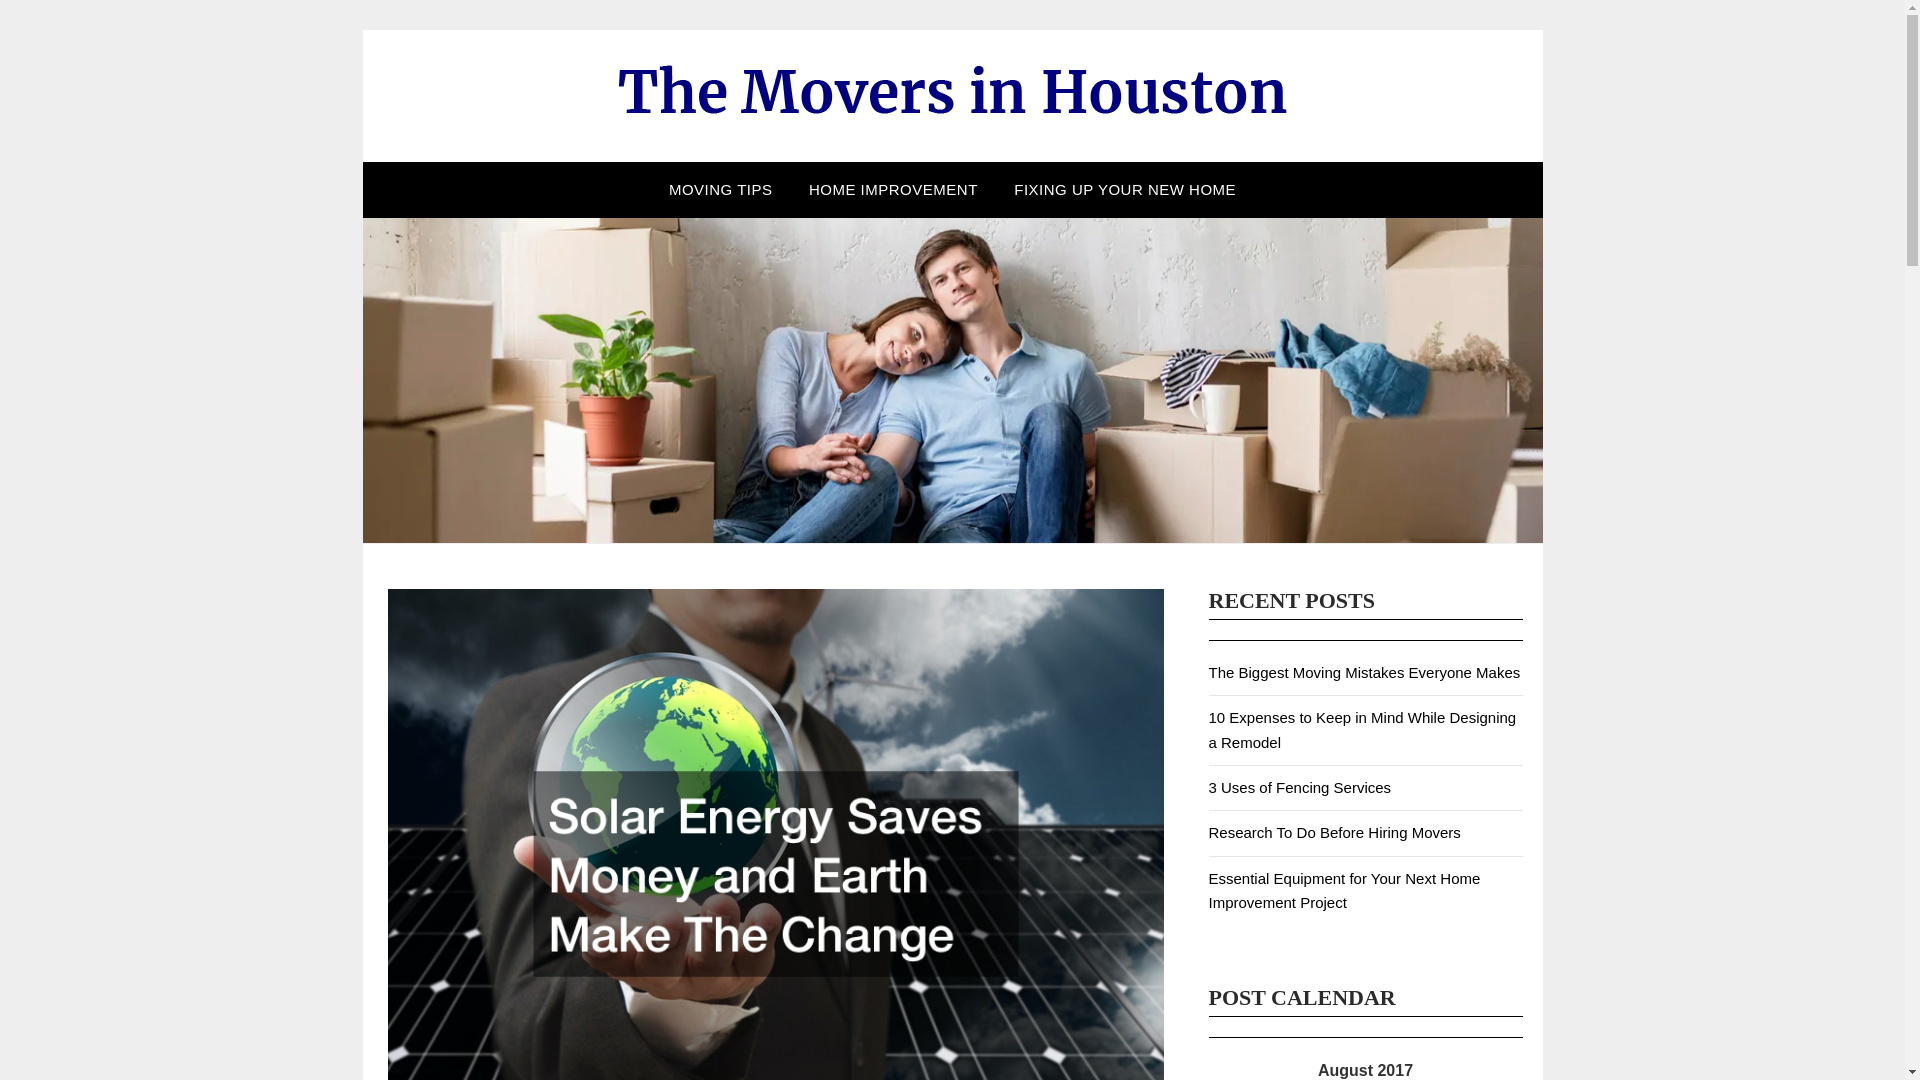  Describe the element at coordinates (720, 190) in the screenshot. I see `MOVING TIPS` at that location.